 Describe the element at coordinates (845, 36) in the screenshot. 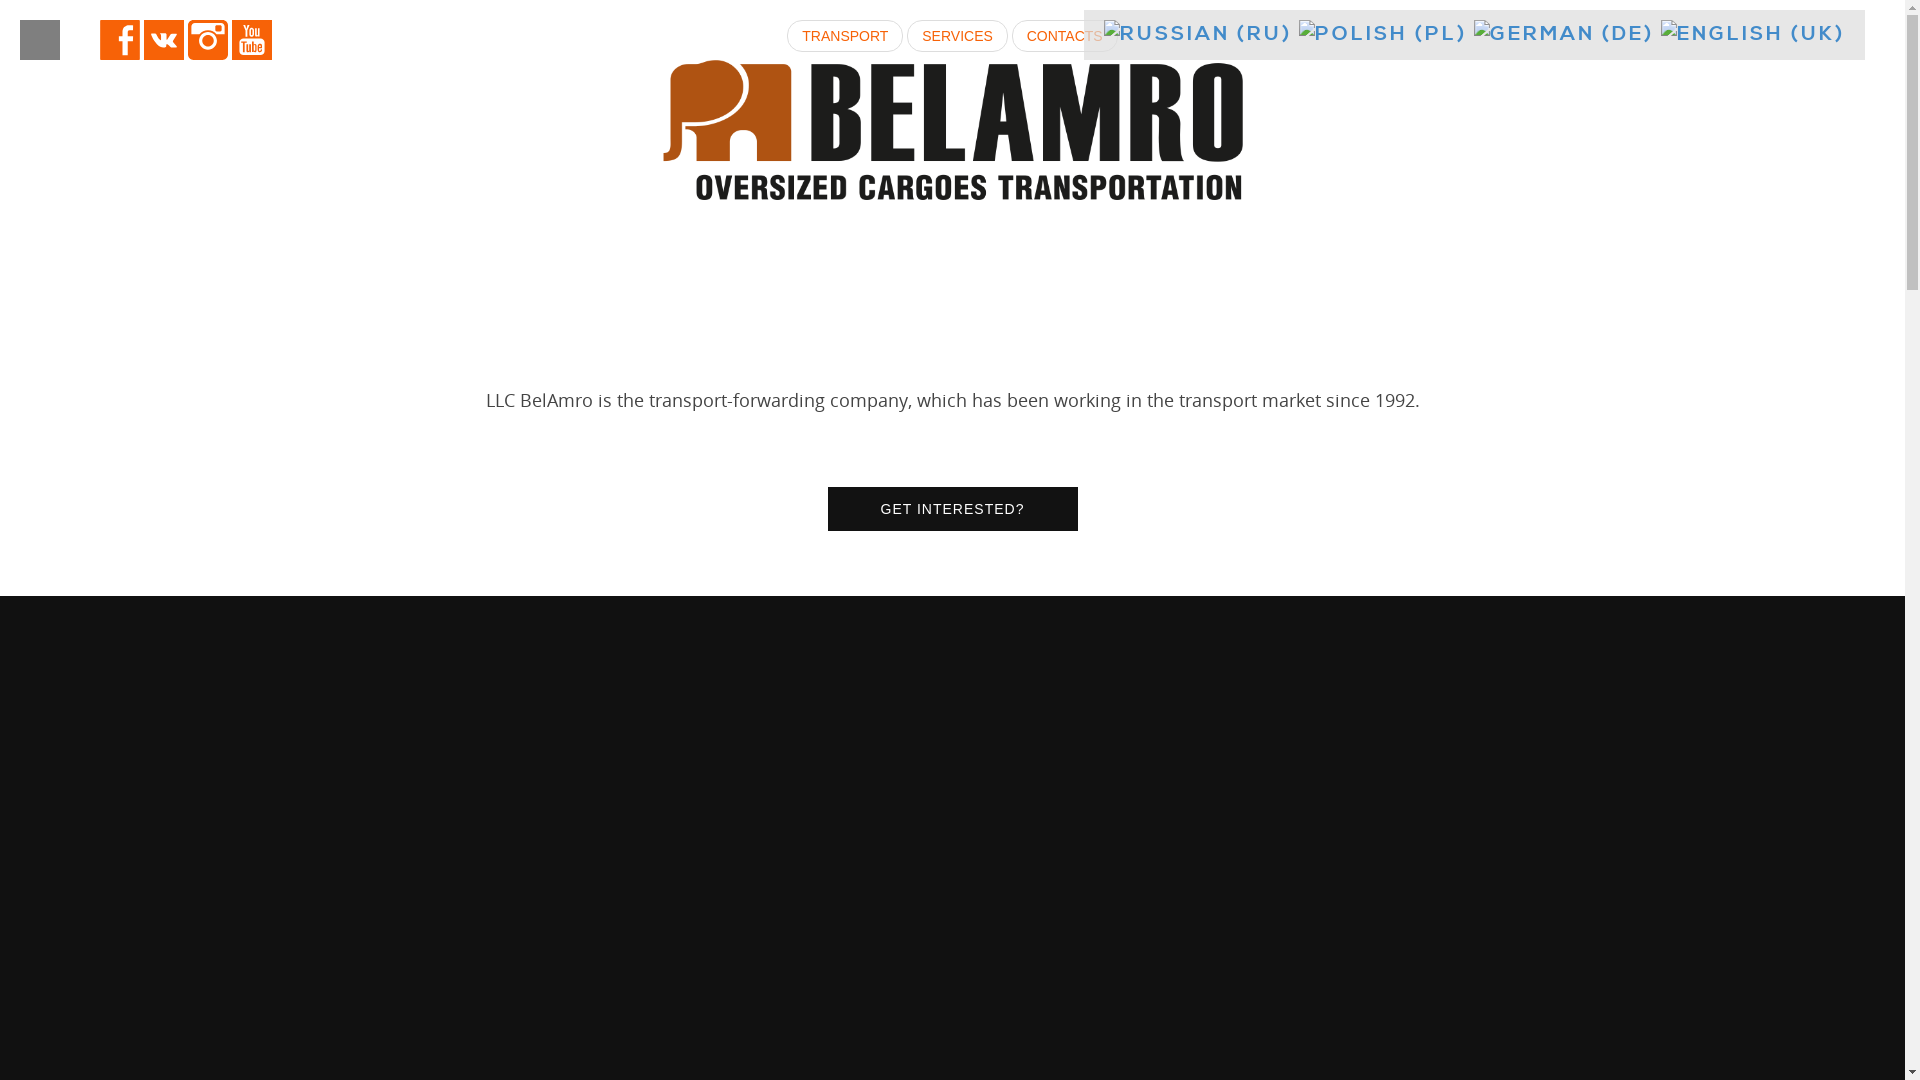

I see `TRANSPORT` at that location.